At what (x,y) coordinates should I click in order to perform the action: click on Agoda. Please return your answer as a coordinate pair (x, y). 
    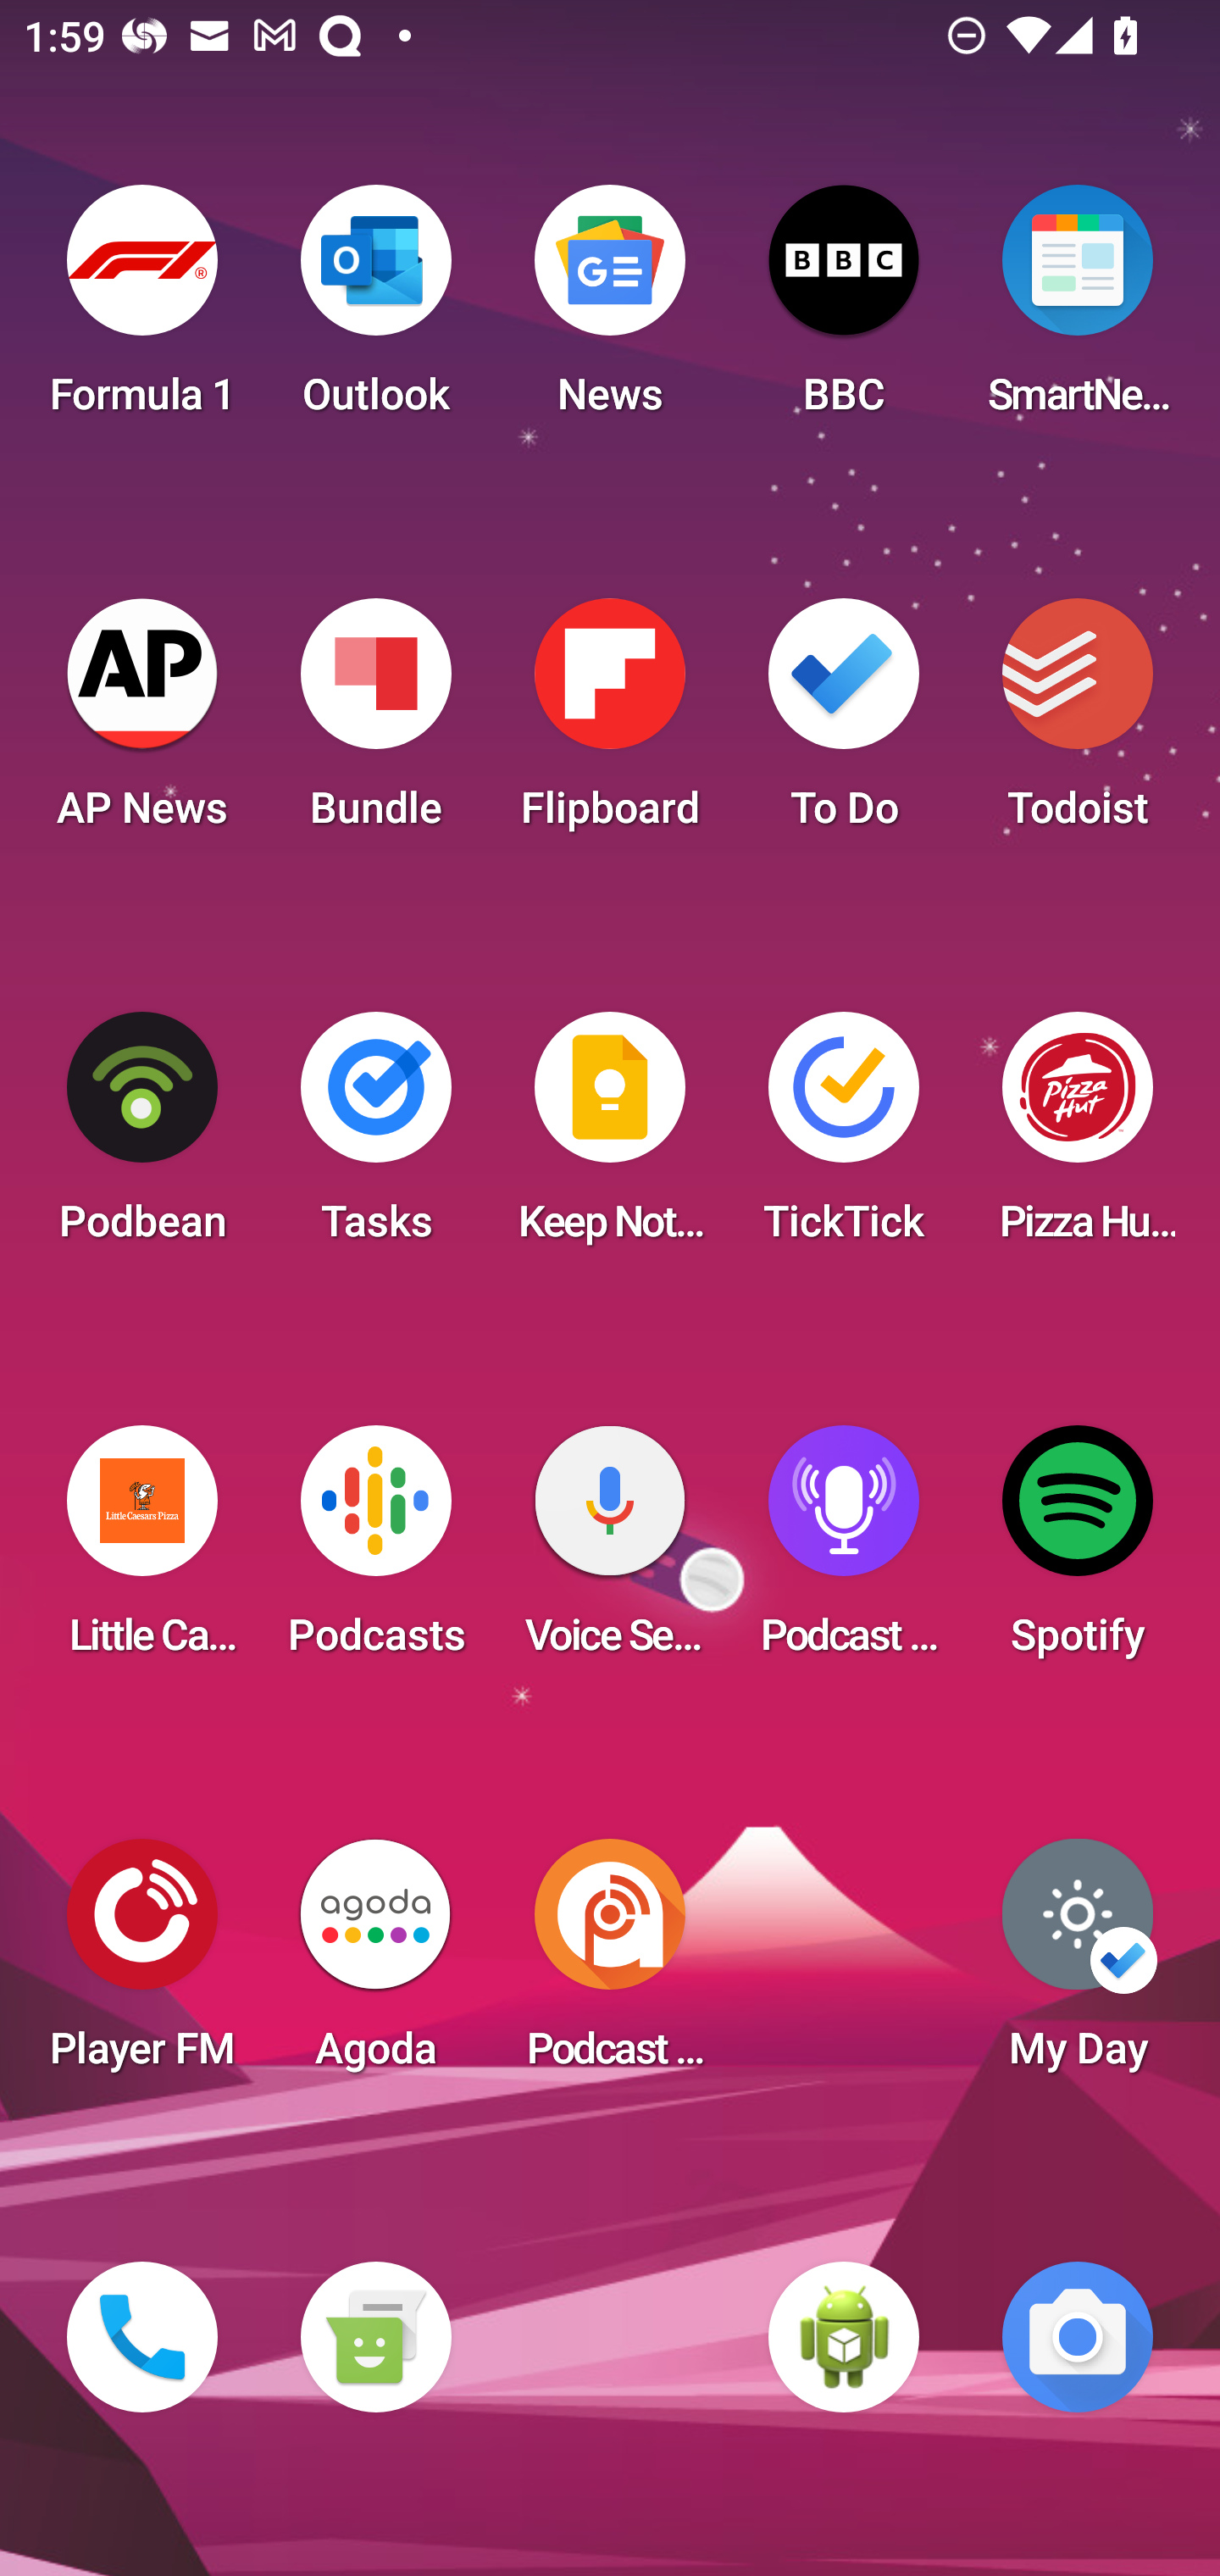
    Looking at the image, I should click on (375, 1964).